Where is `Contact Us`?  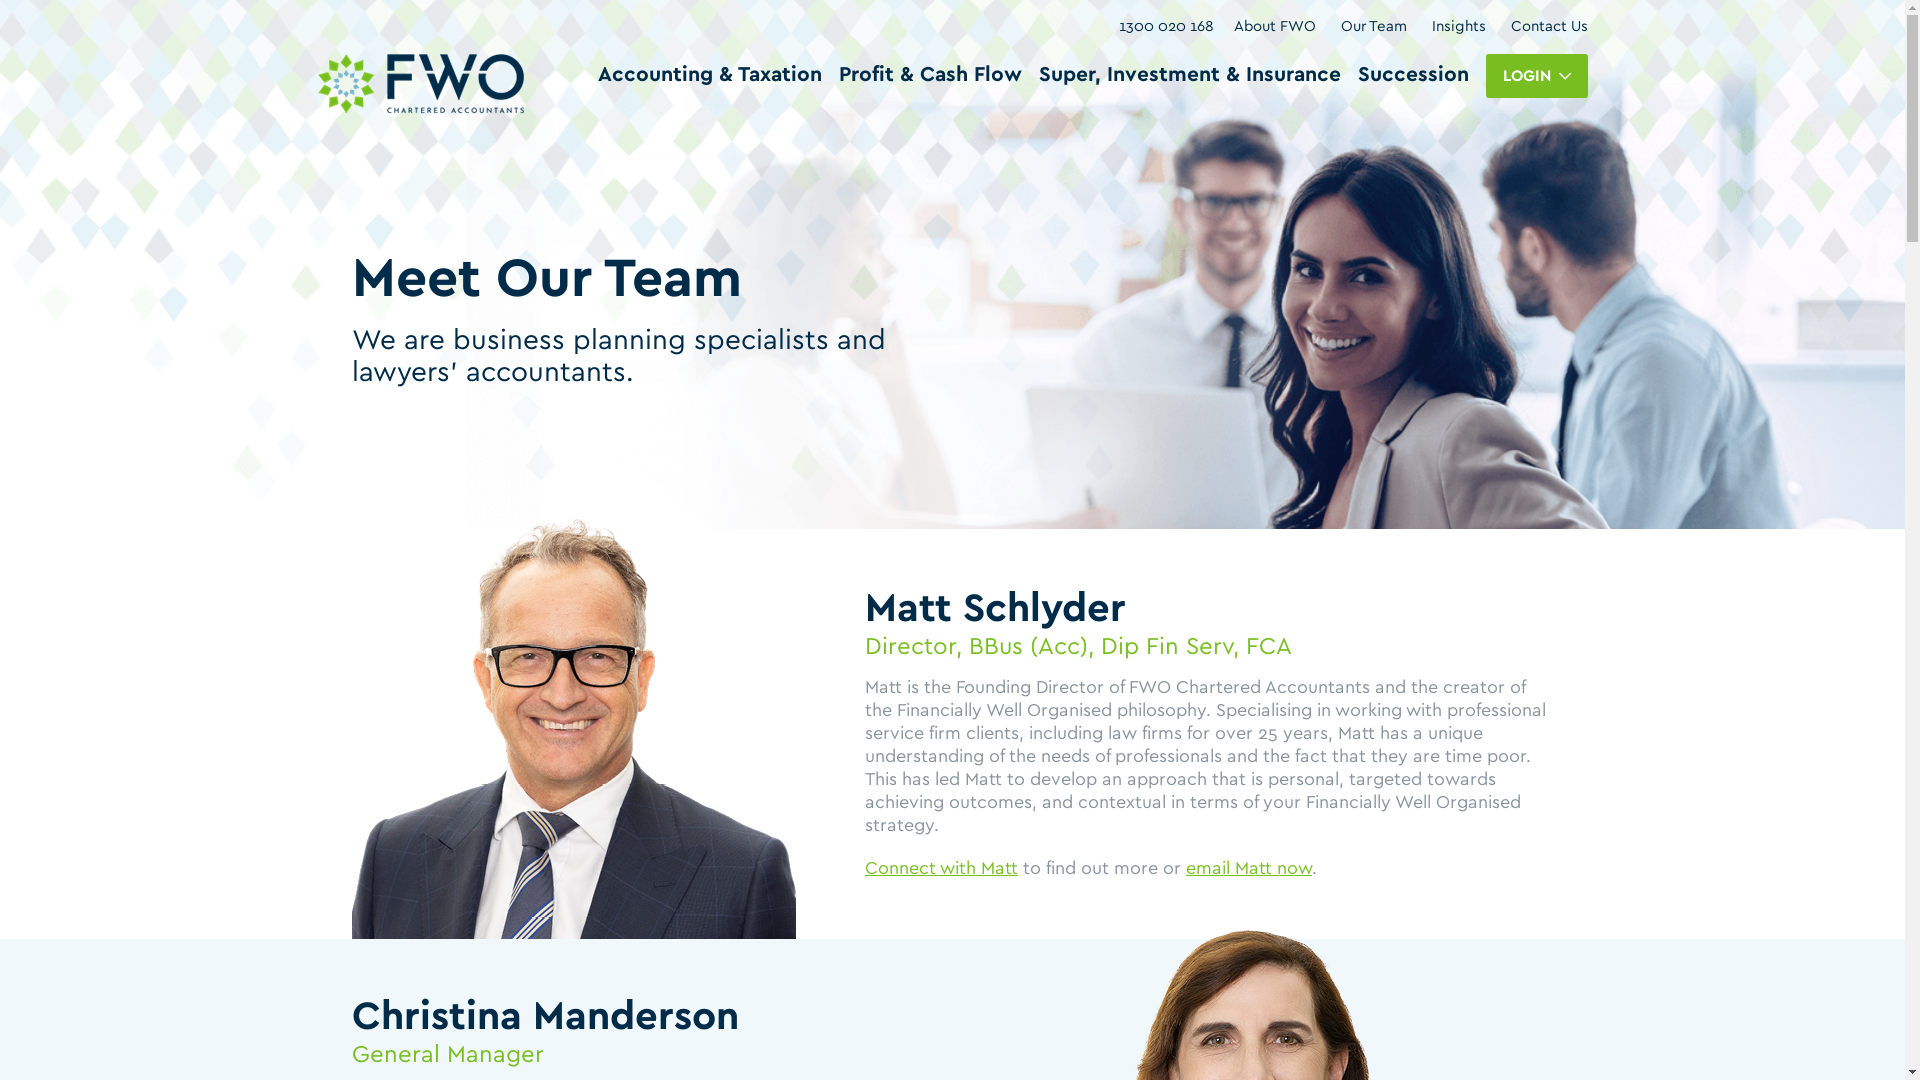 Contact Us is located at coordinates (1548, 26).